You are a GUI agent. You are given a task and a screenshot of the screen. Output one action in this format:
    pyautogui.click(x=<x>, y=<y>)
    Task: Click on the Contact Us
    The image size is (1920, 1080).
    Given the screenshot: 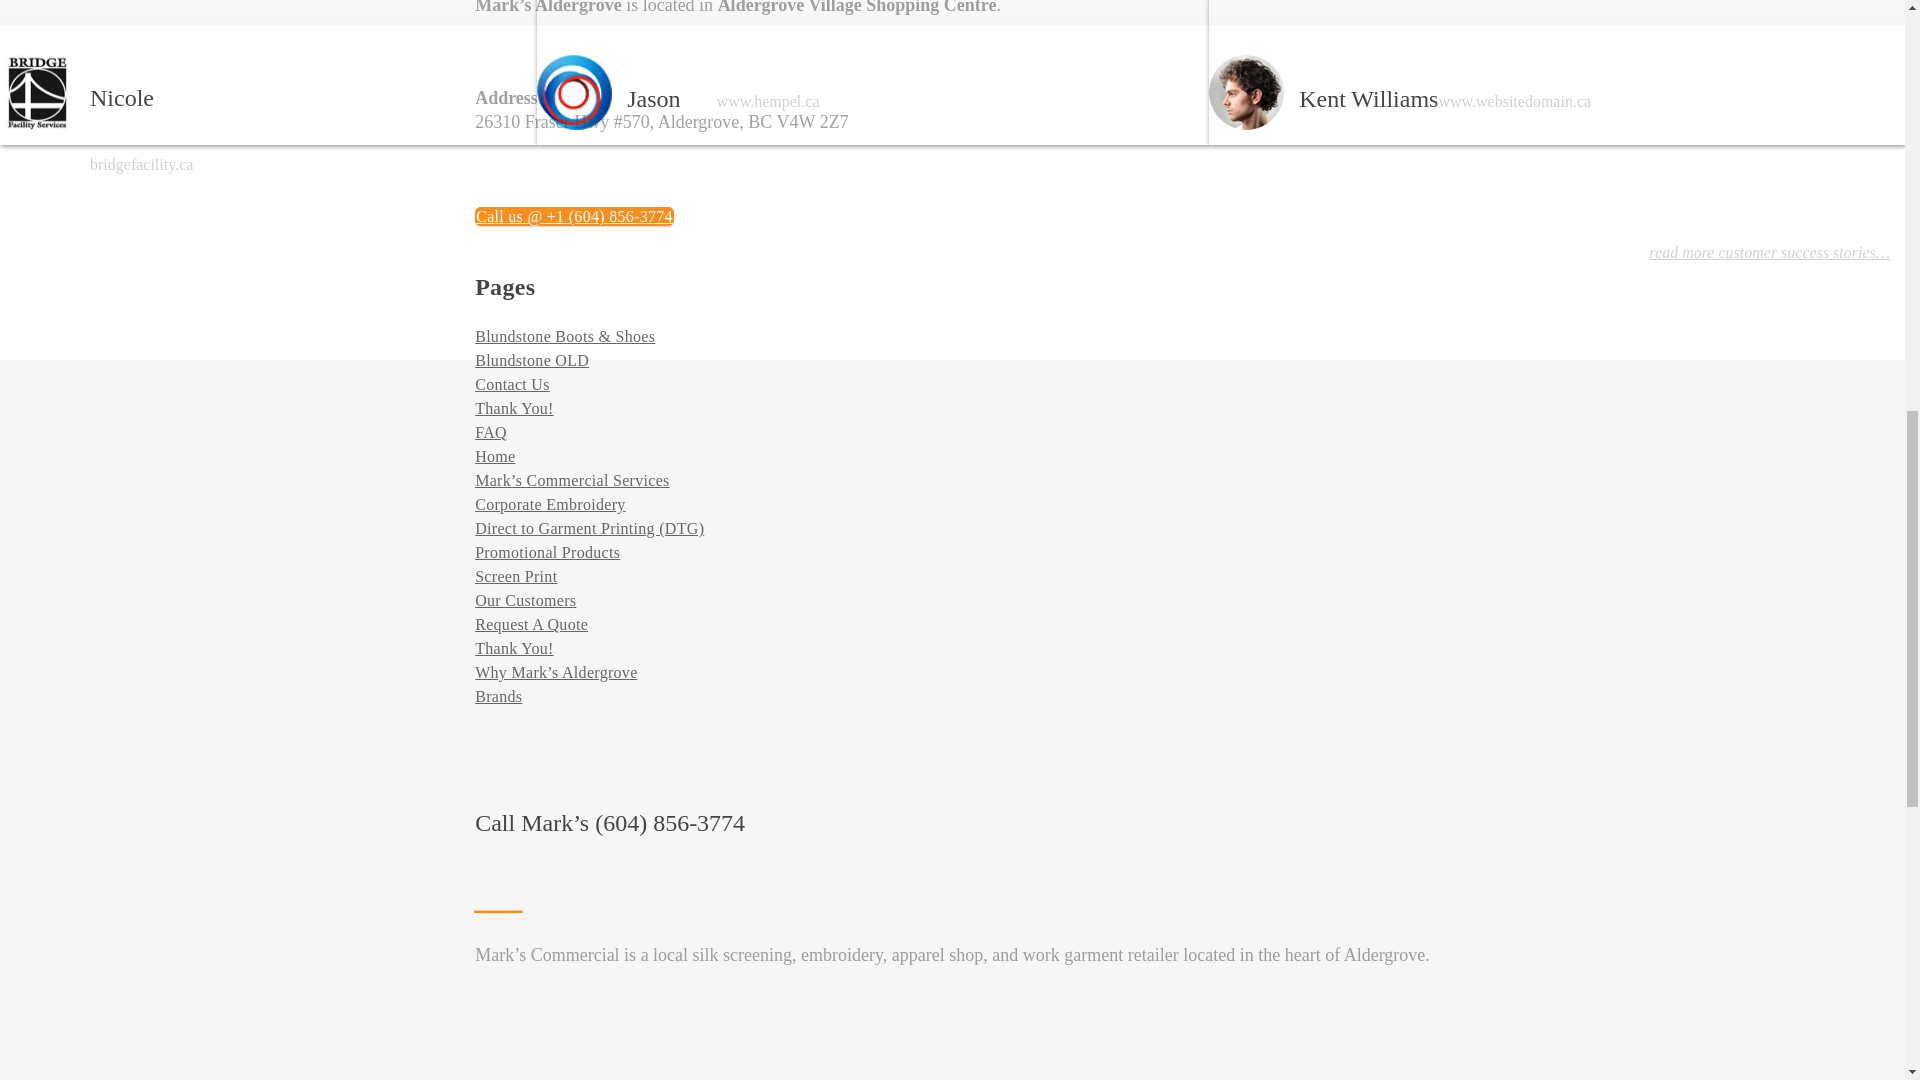 What is the action you would take?
    pyautogui.click(x=512, y=384)
    